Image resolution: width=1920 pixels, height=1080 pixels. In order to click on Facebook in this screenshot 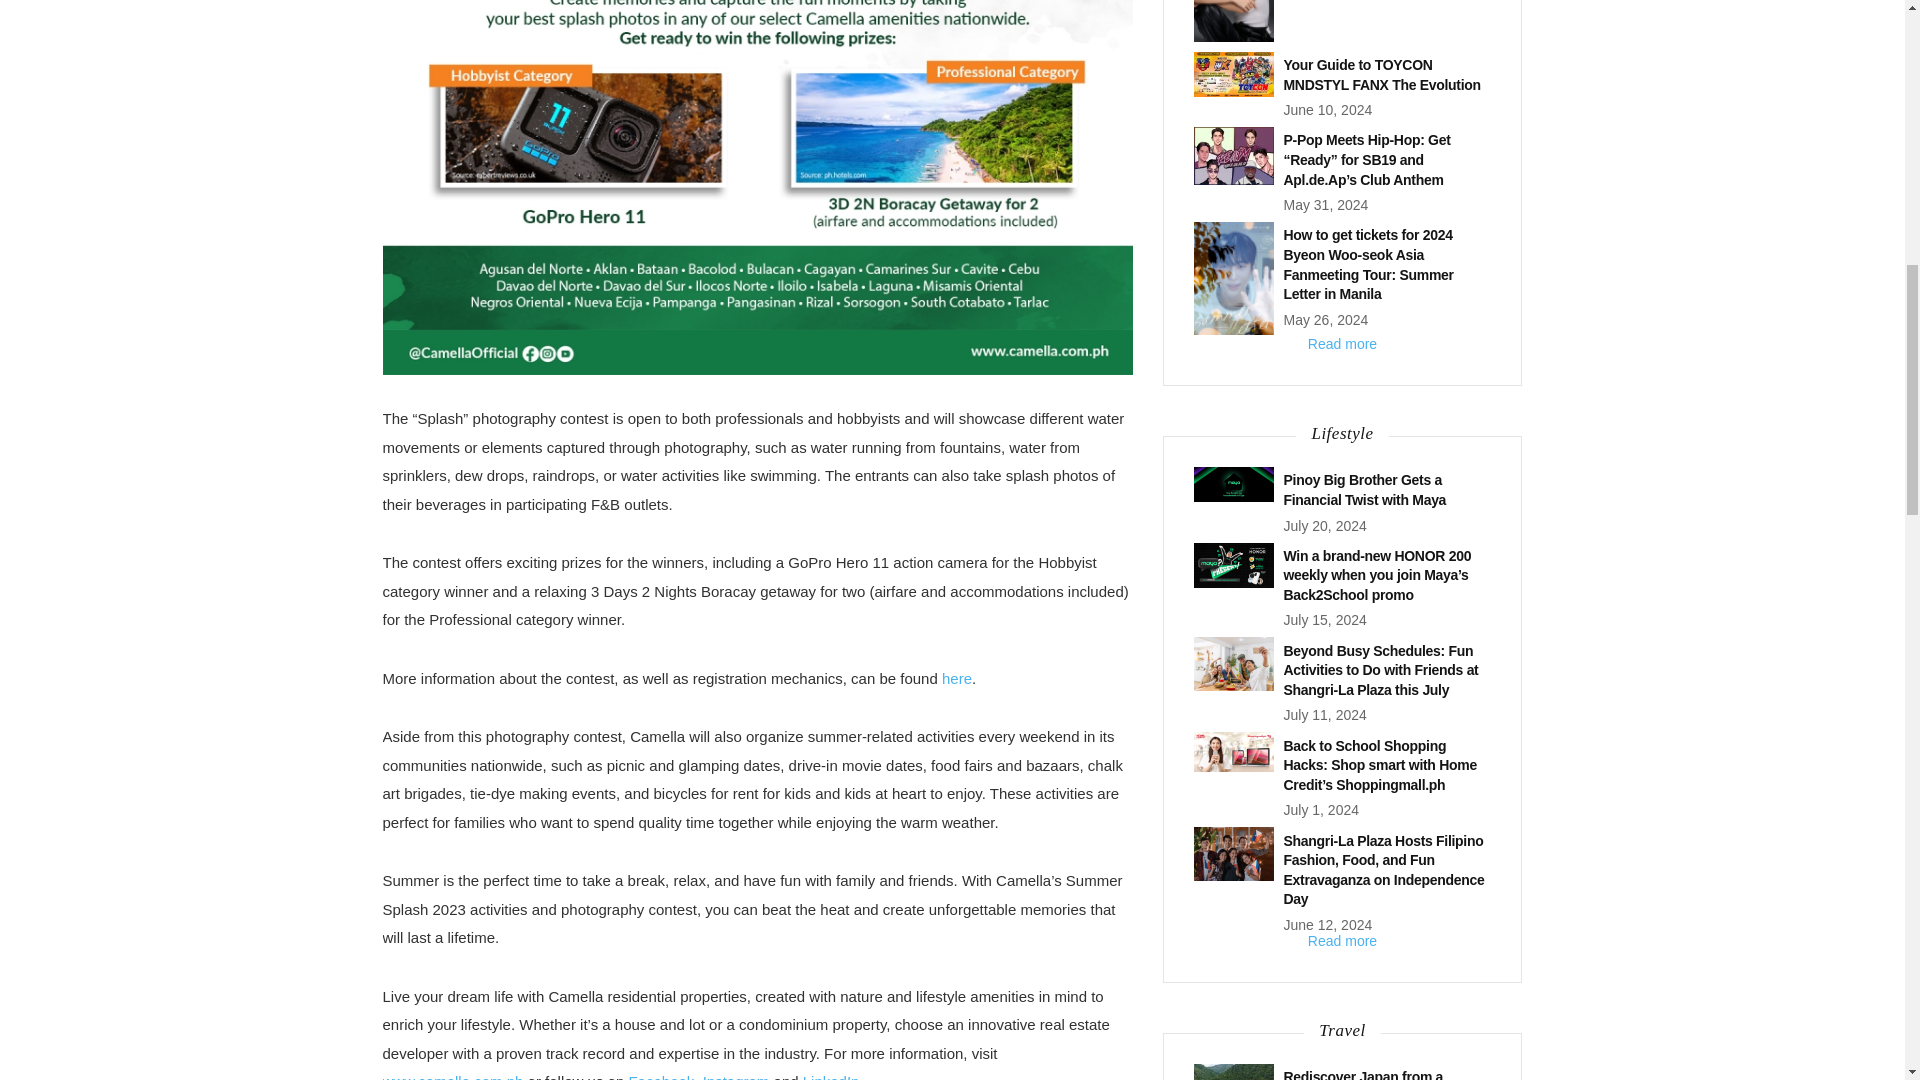, I will do `click(660, 1076)`.